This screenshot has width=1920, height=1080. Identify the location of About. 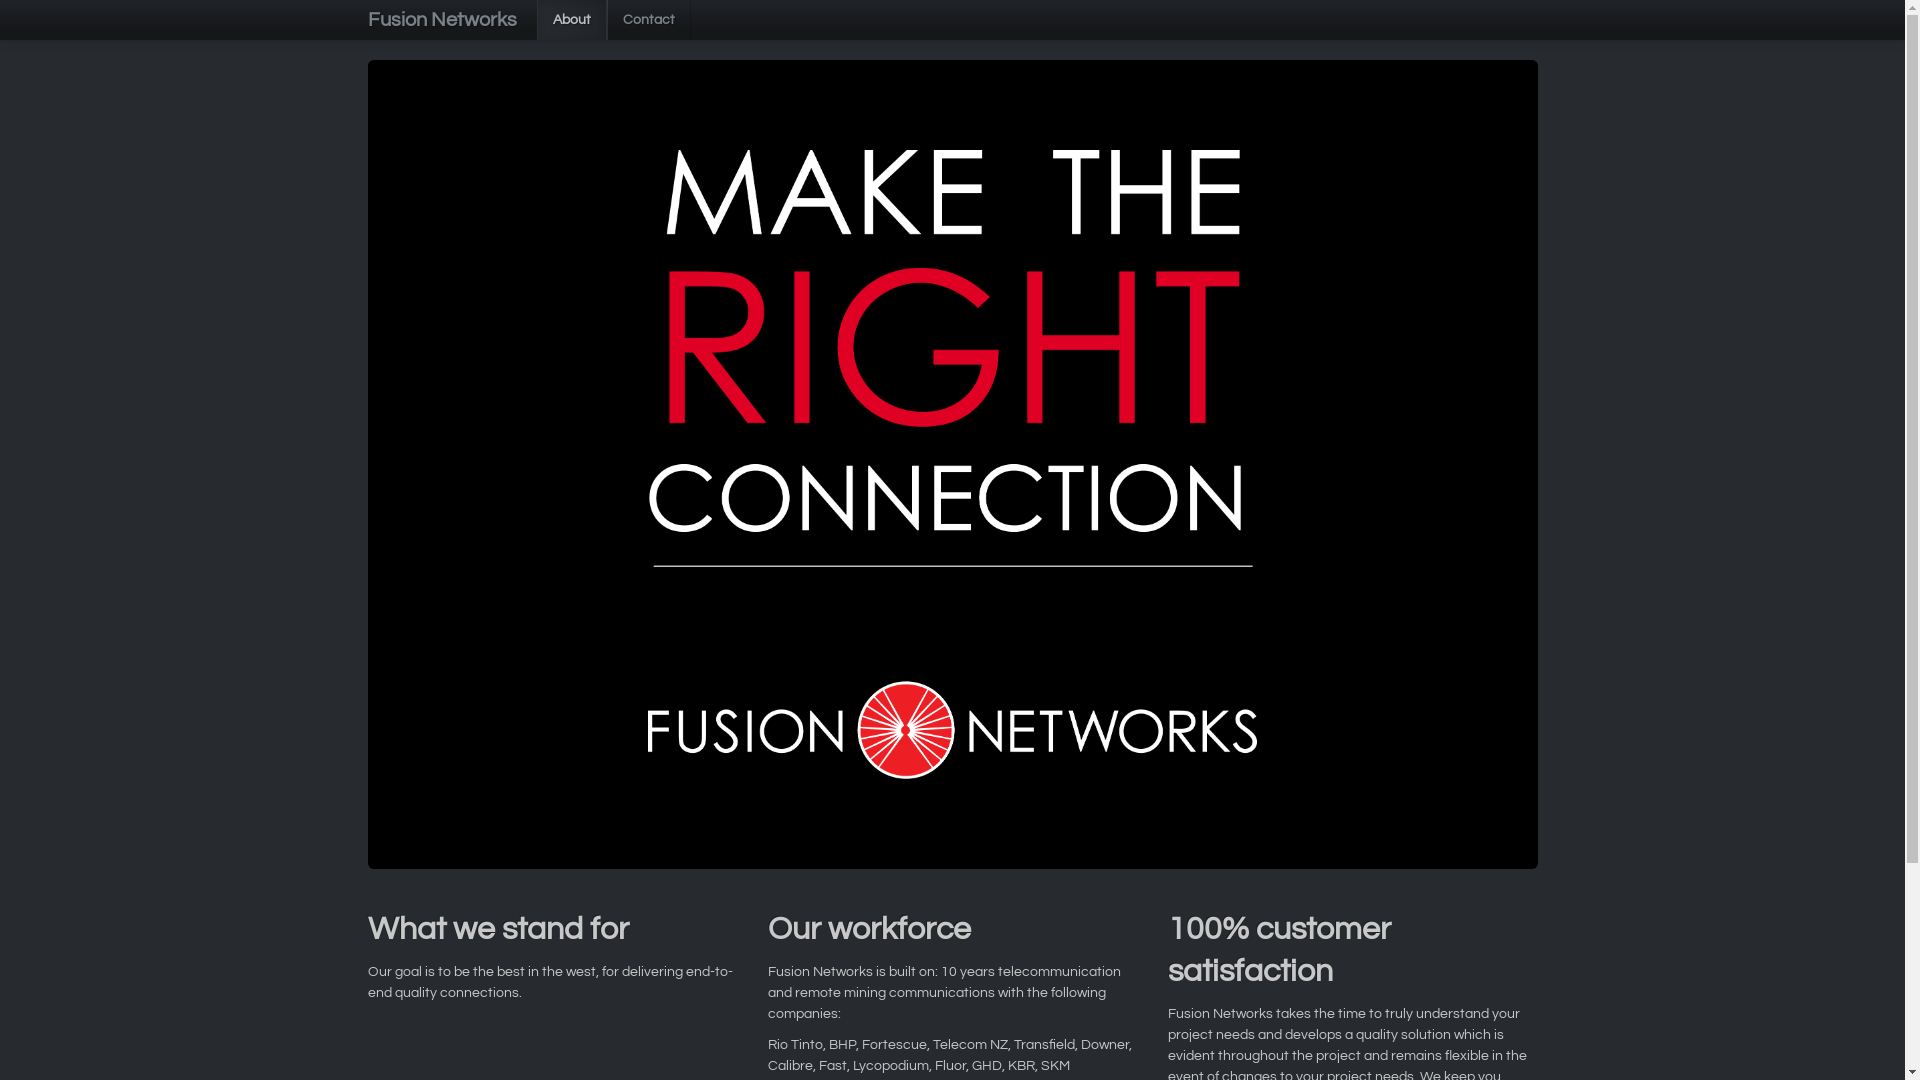
(572, 20).